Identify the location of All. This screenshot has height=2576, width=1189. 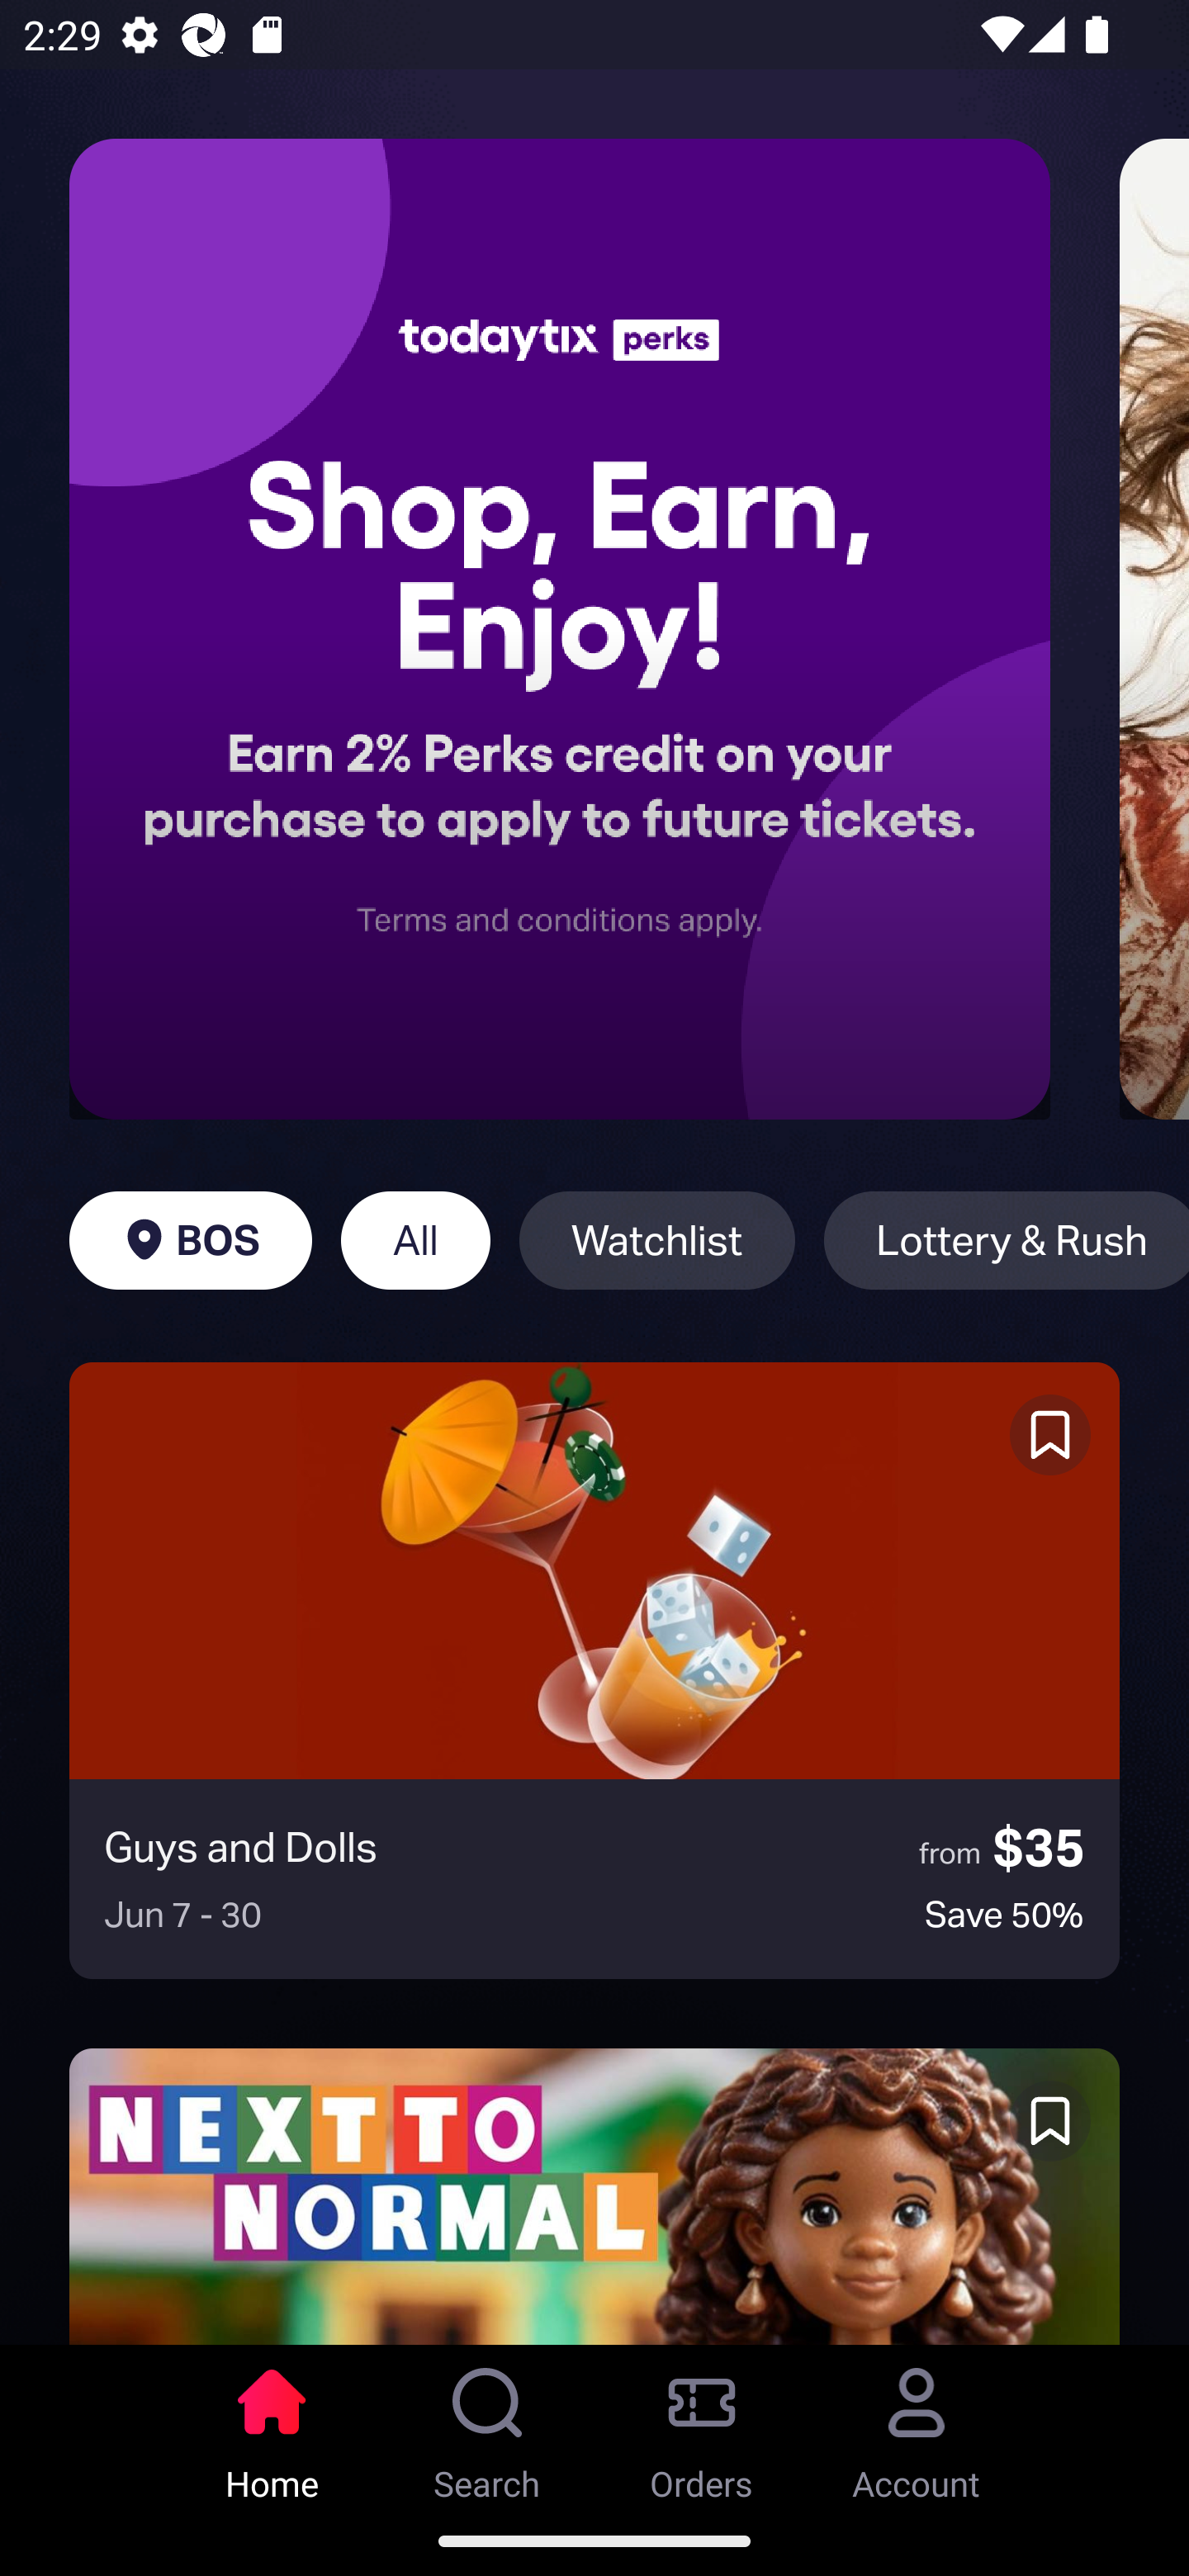
(415, 1240).